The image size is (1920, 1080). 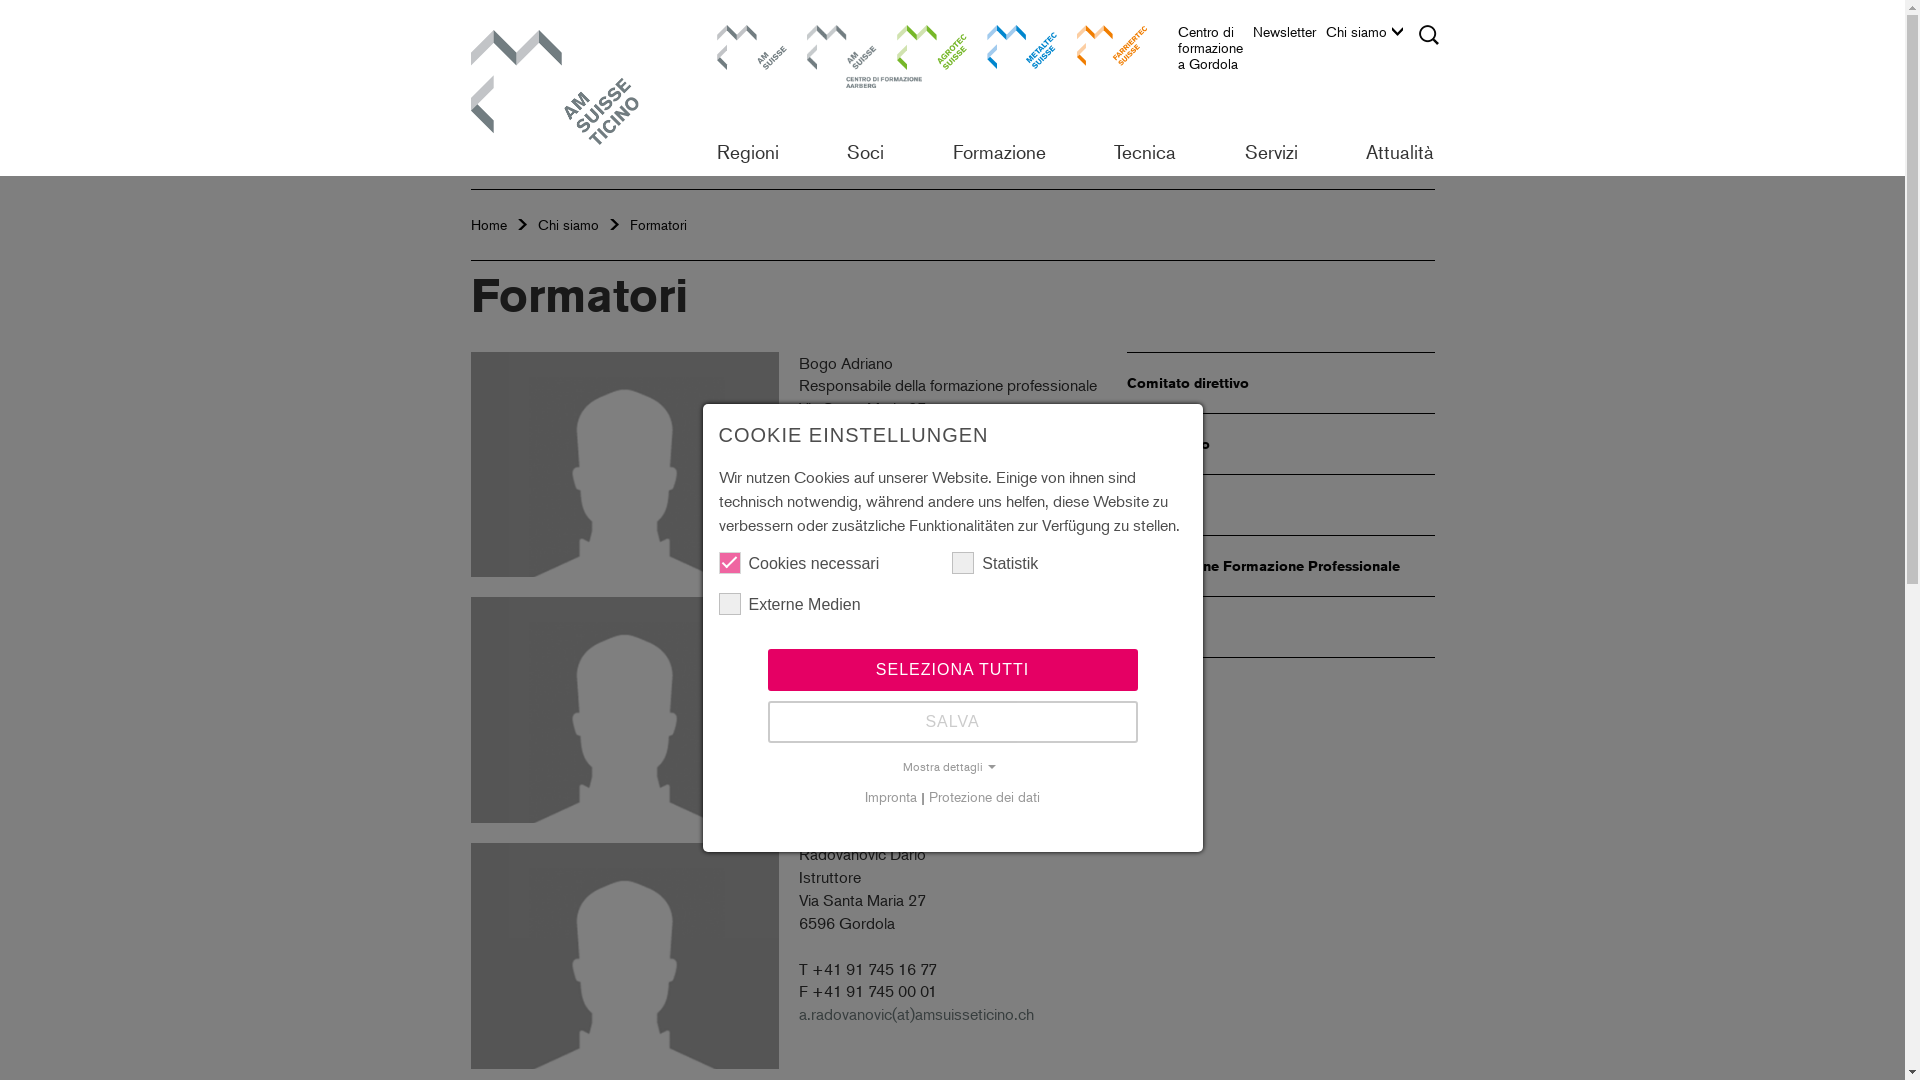 What do you see at coordinates (931, 60) in the screenshot?
I see `Agrotec Suisse` at bounding box center [931, 60].